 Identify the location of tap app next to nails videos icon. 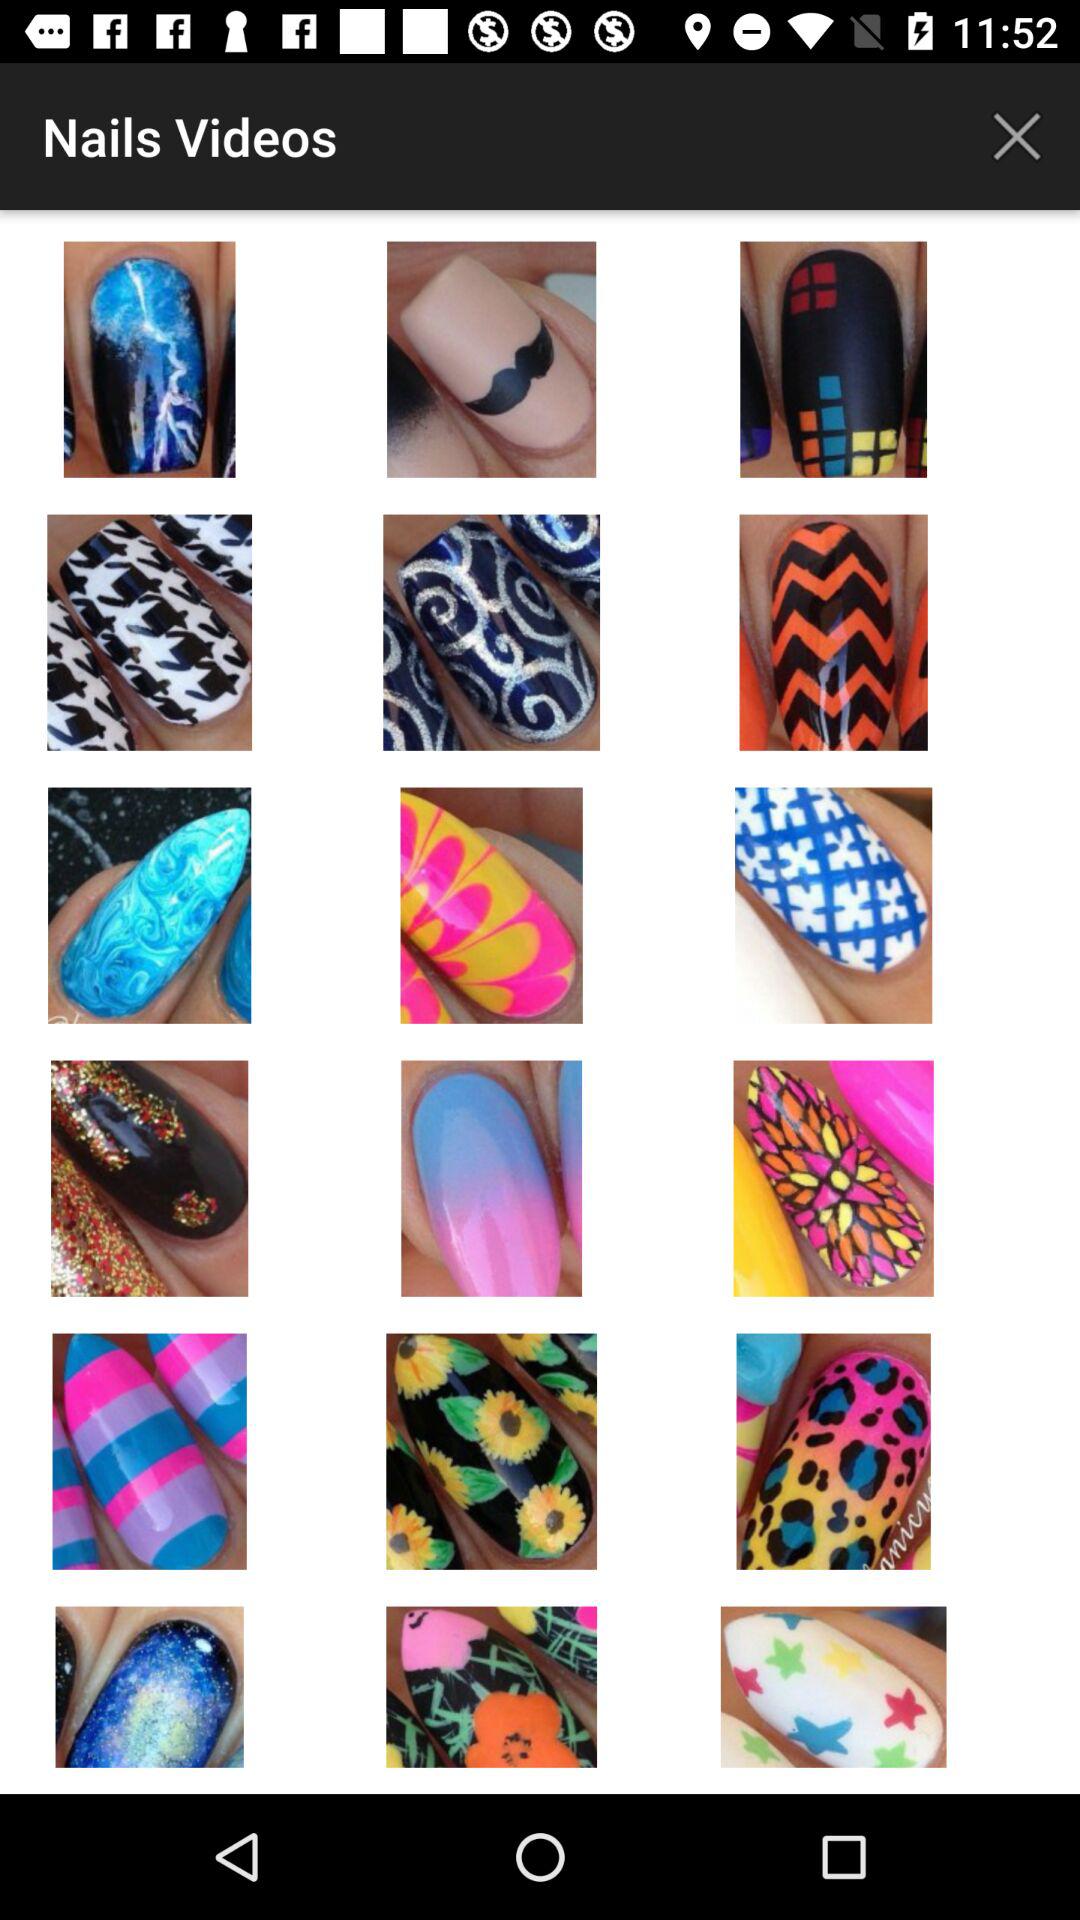
(1016, 136).